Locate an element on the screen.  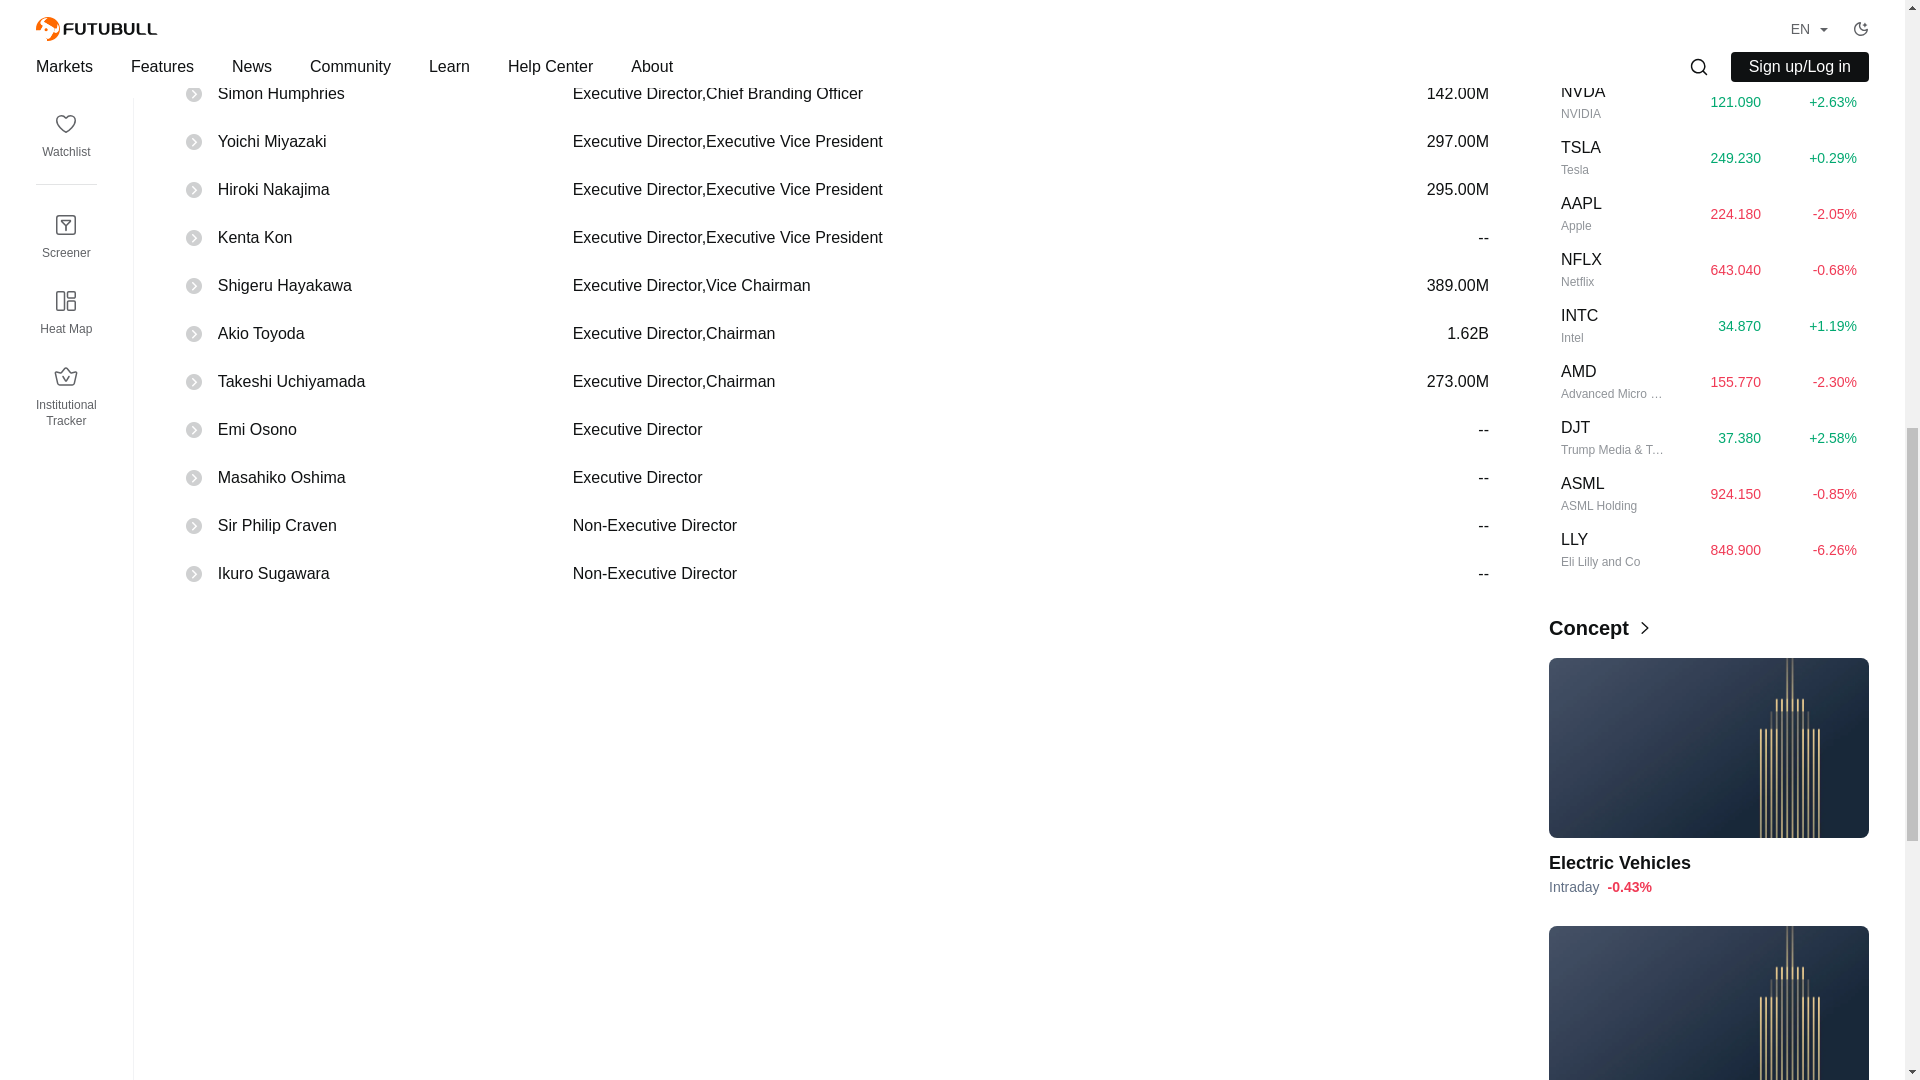
Taiwan Semiconductor is located at coordinates (1612, 58).